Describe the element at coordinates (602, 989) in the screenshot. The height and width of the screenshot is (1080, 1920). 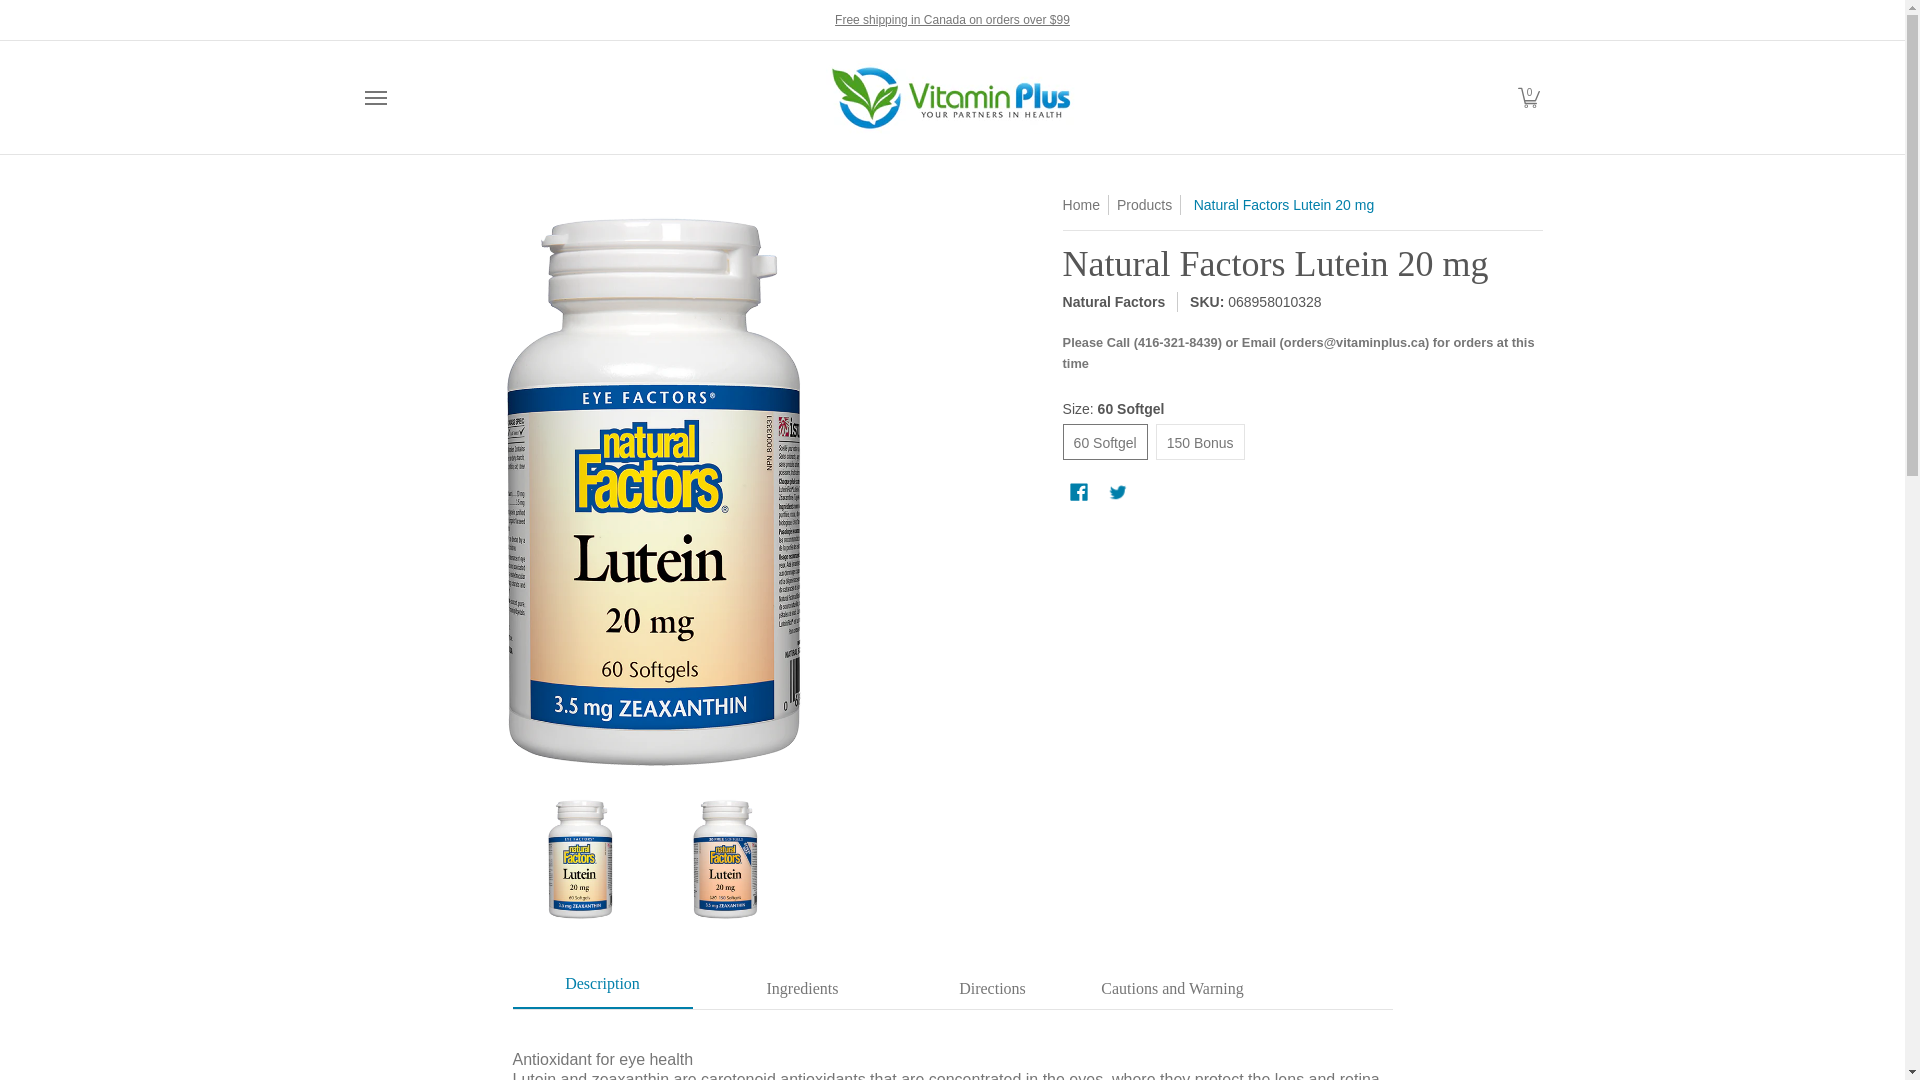
I see `Description` at that location.